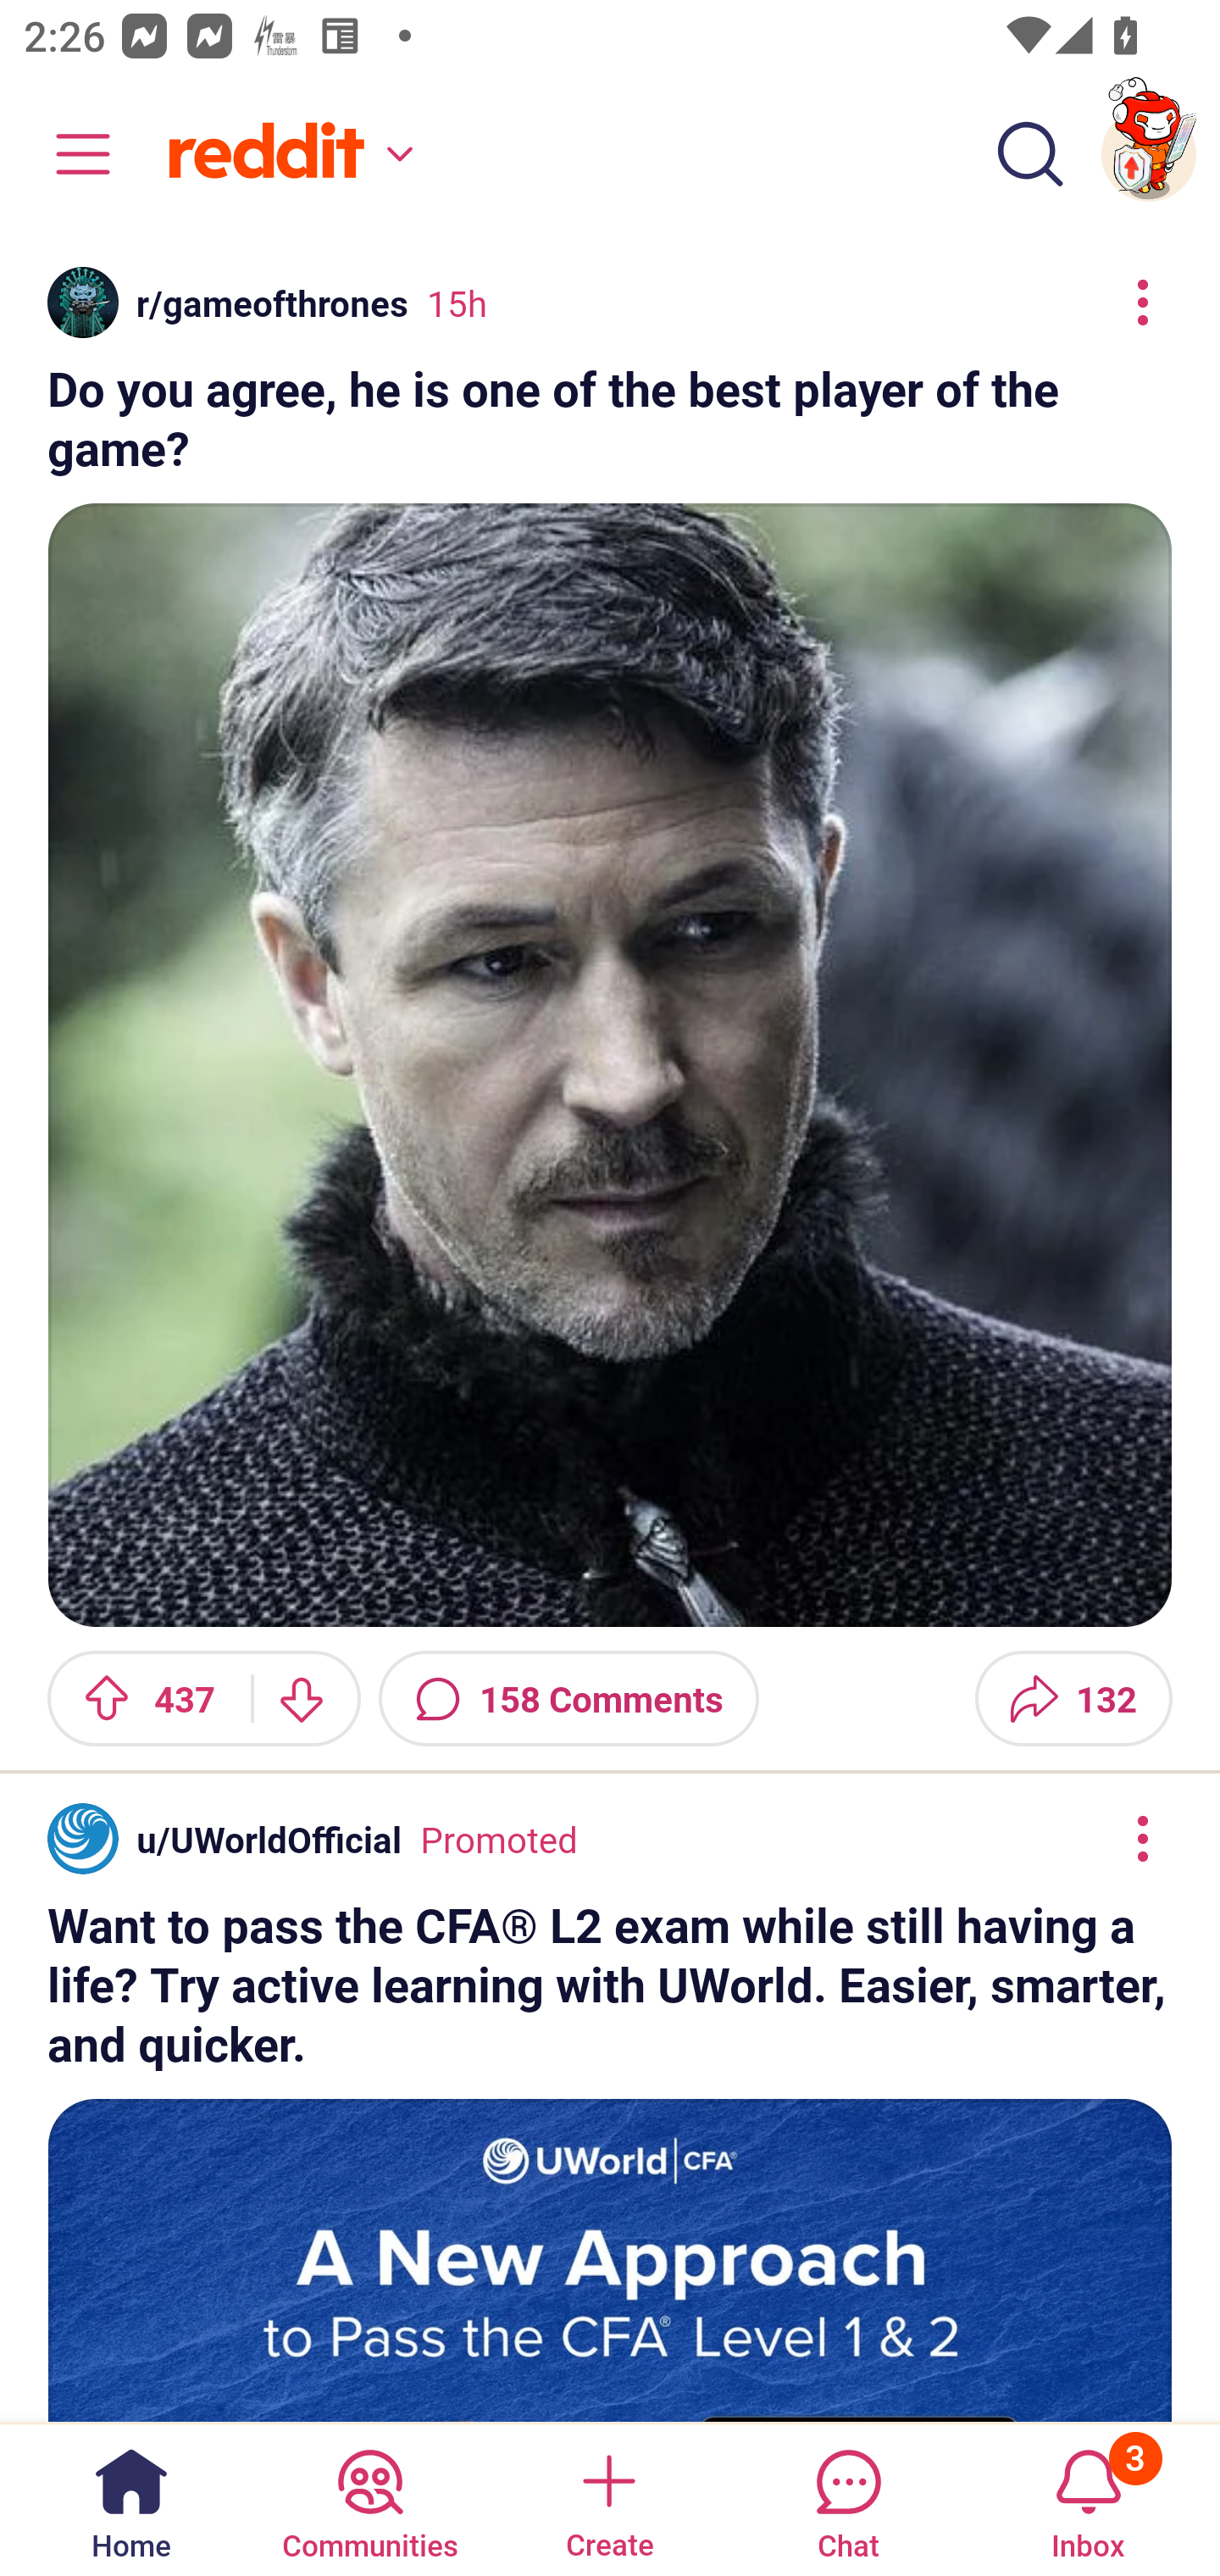  I want to click on Home, so click(131, 2498).